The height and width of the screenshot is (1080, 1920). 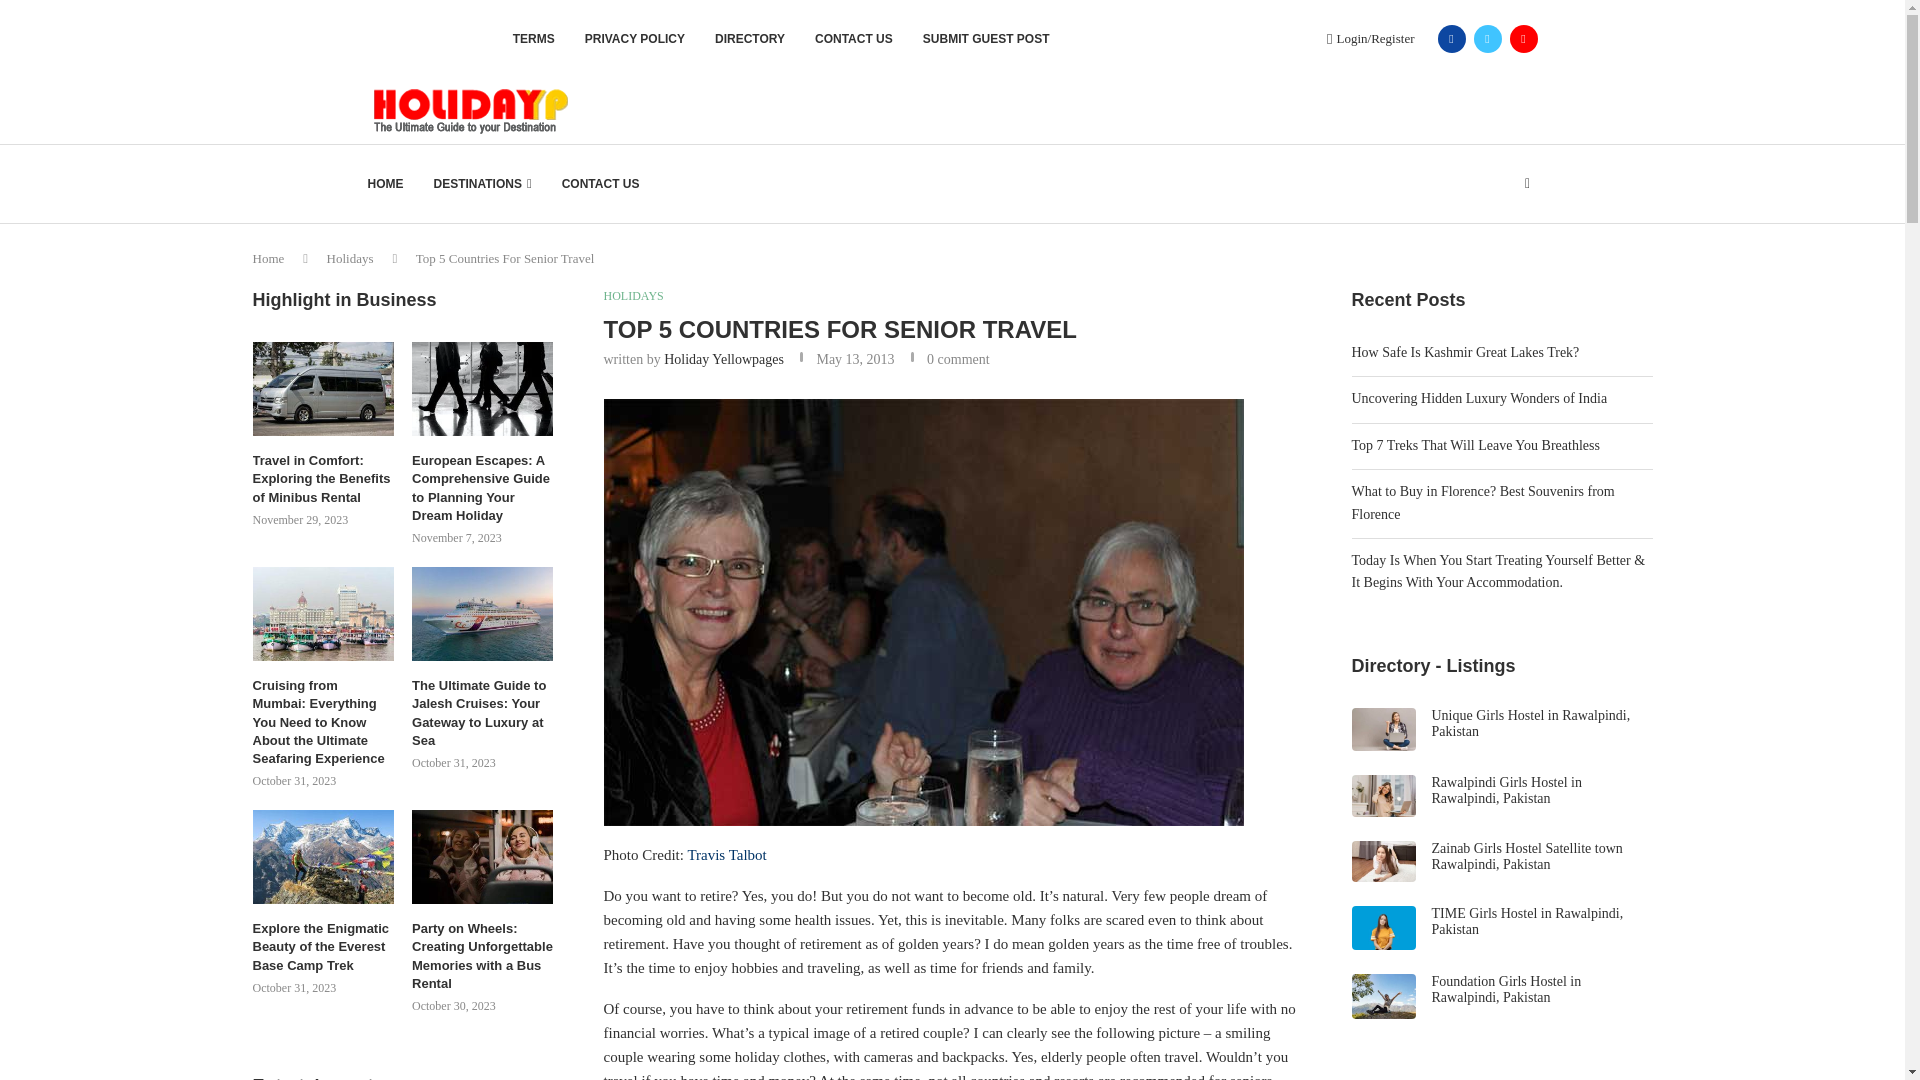 What do you see at coordinates (853, 38) in the screenshot?
I see `CONTACT US` at bounding box center [853, 38].